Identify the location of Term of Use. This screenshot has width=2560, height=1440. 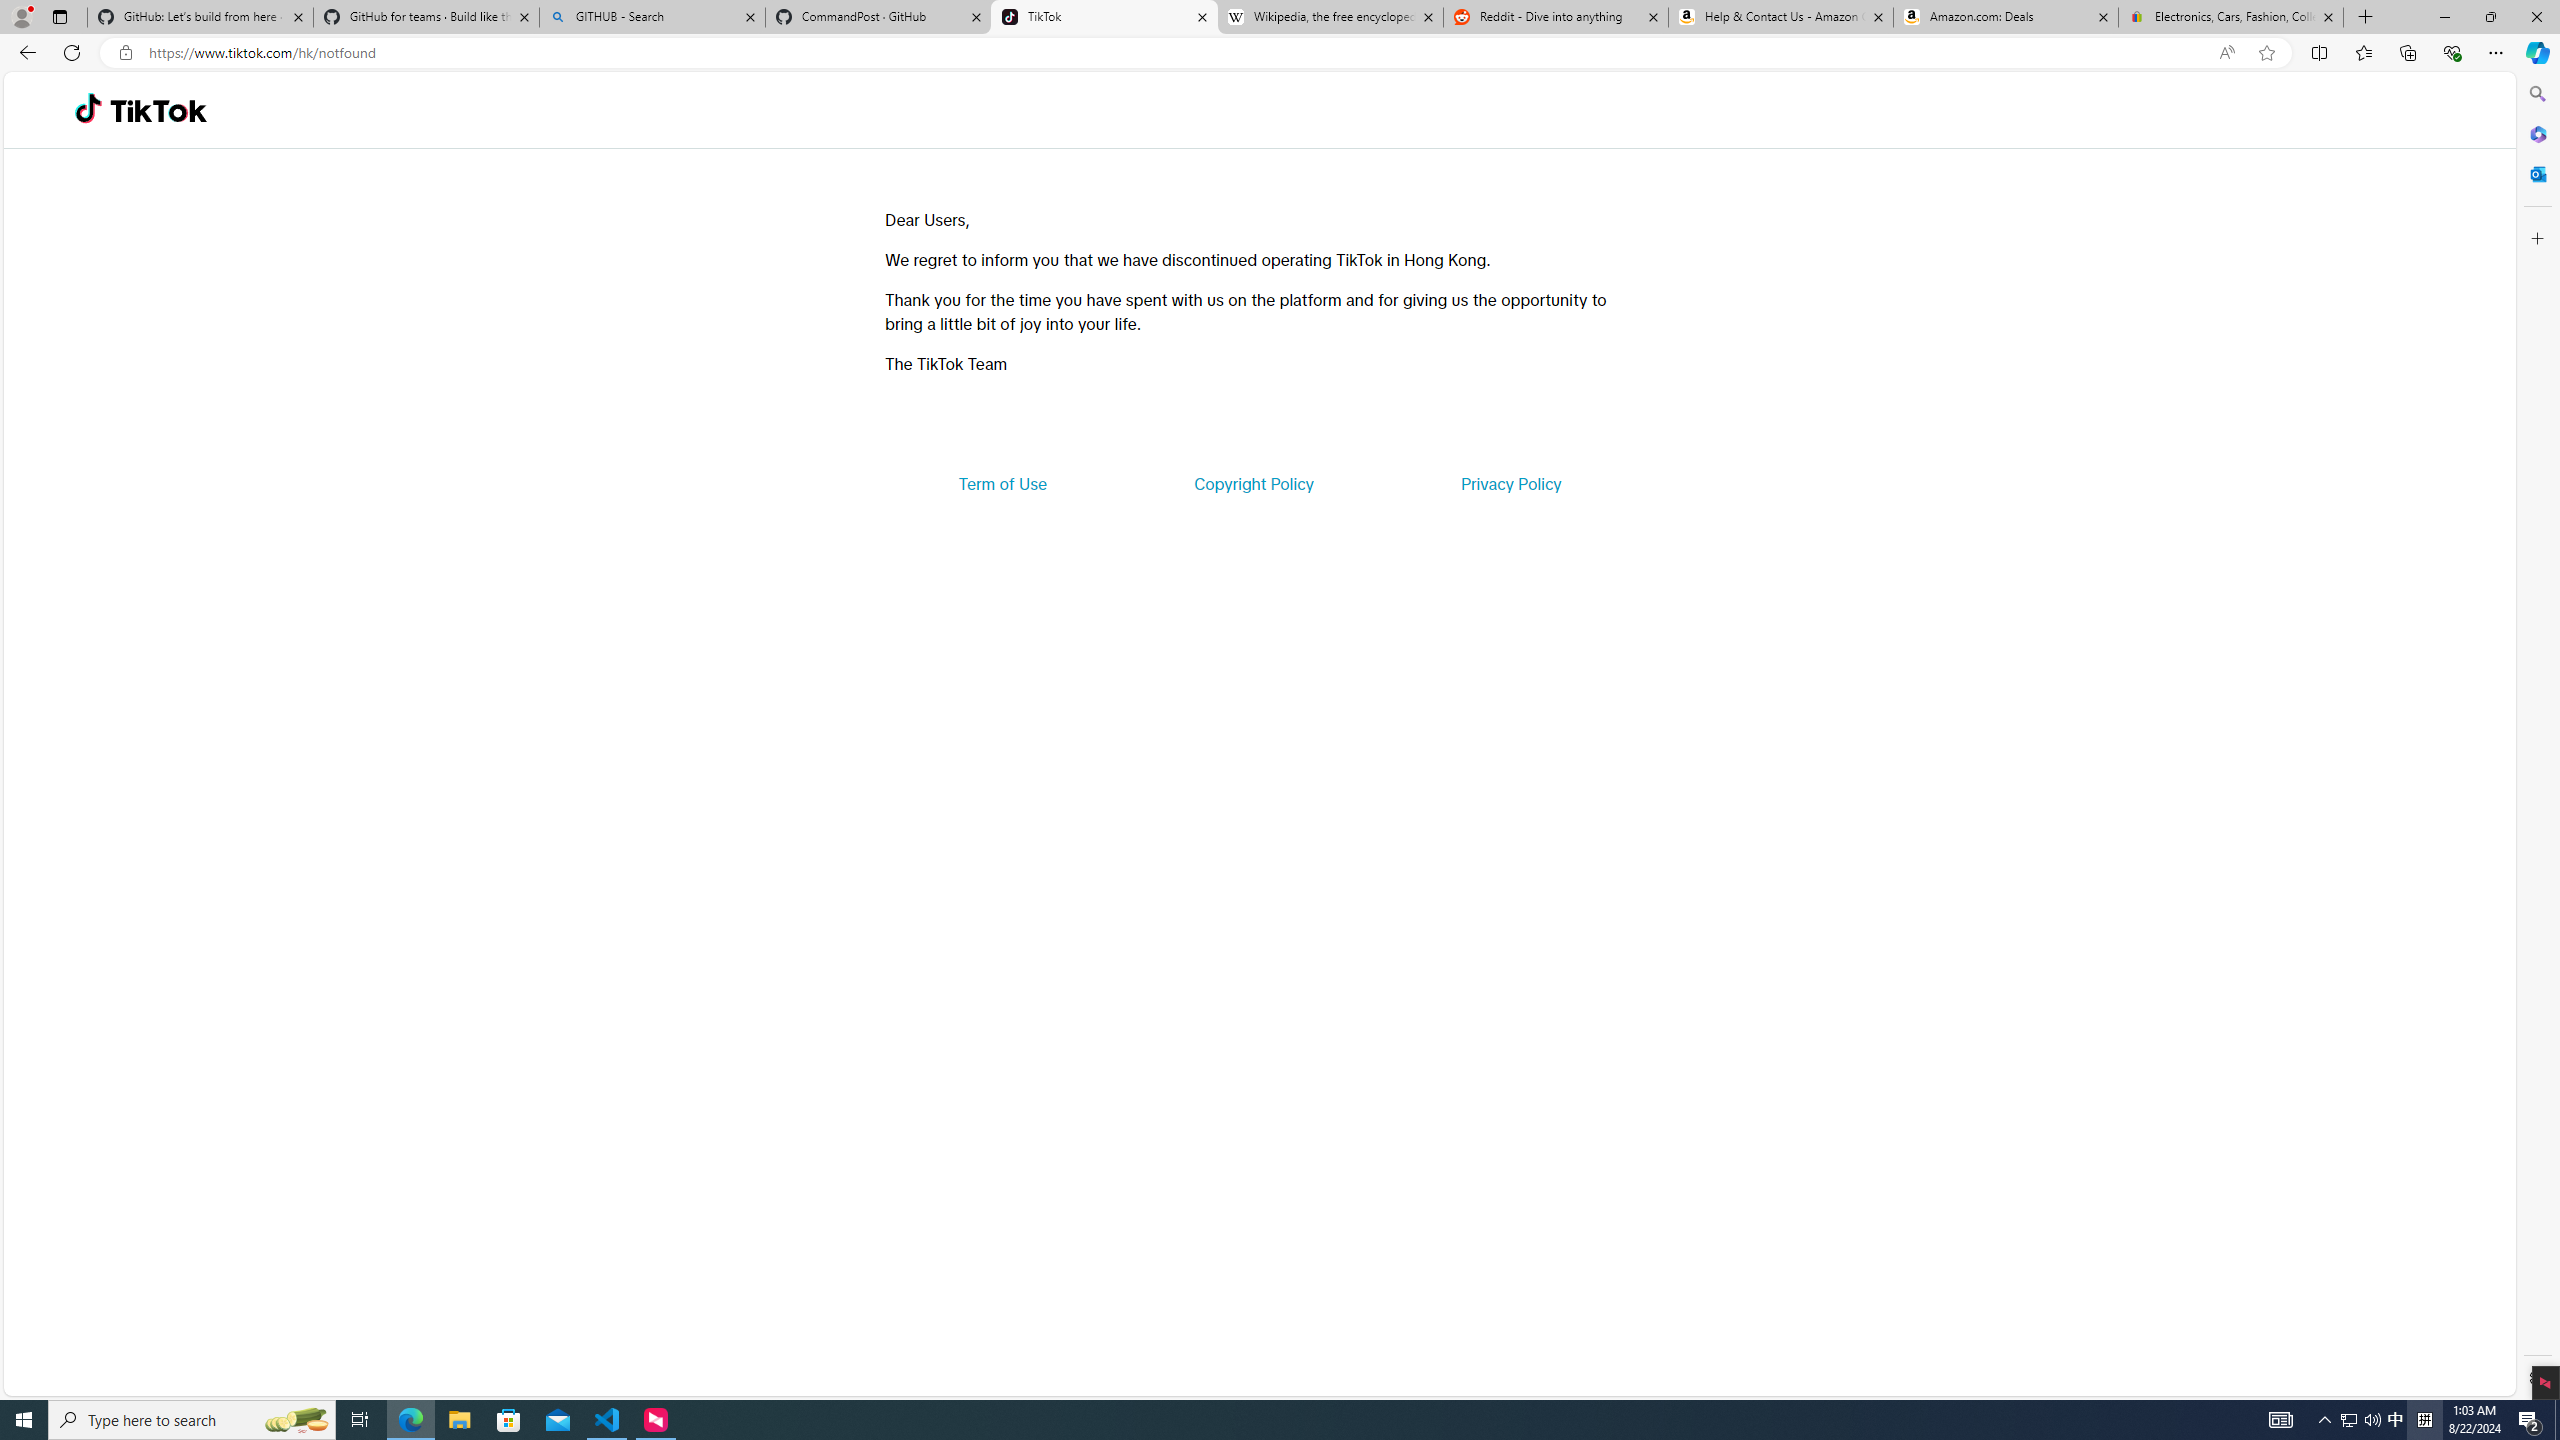
(1002, 484).